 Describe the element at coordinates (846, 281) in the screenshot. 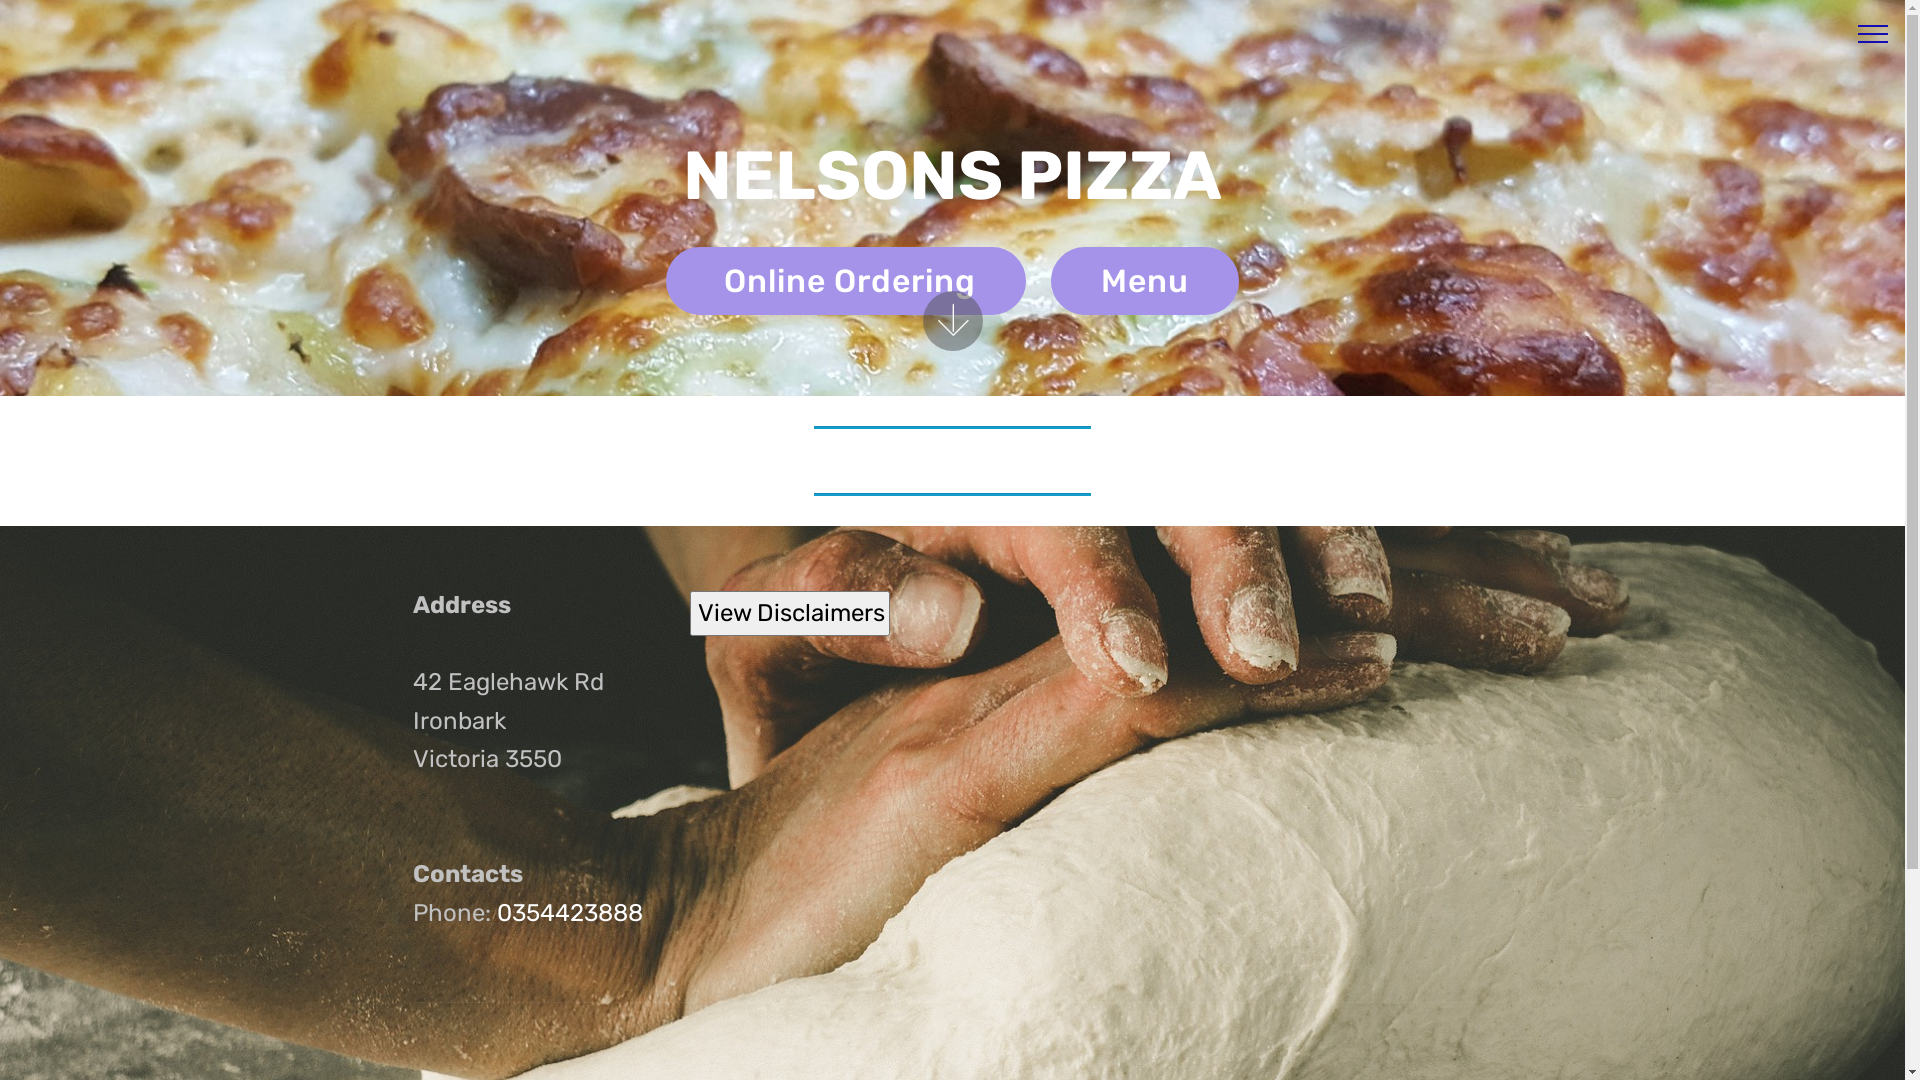

I see ` Online Ordering` at that location.